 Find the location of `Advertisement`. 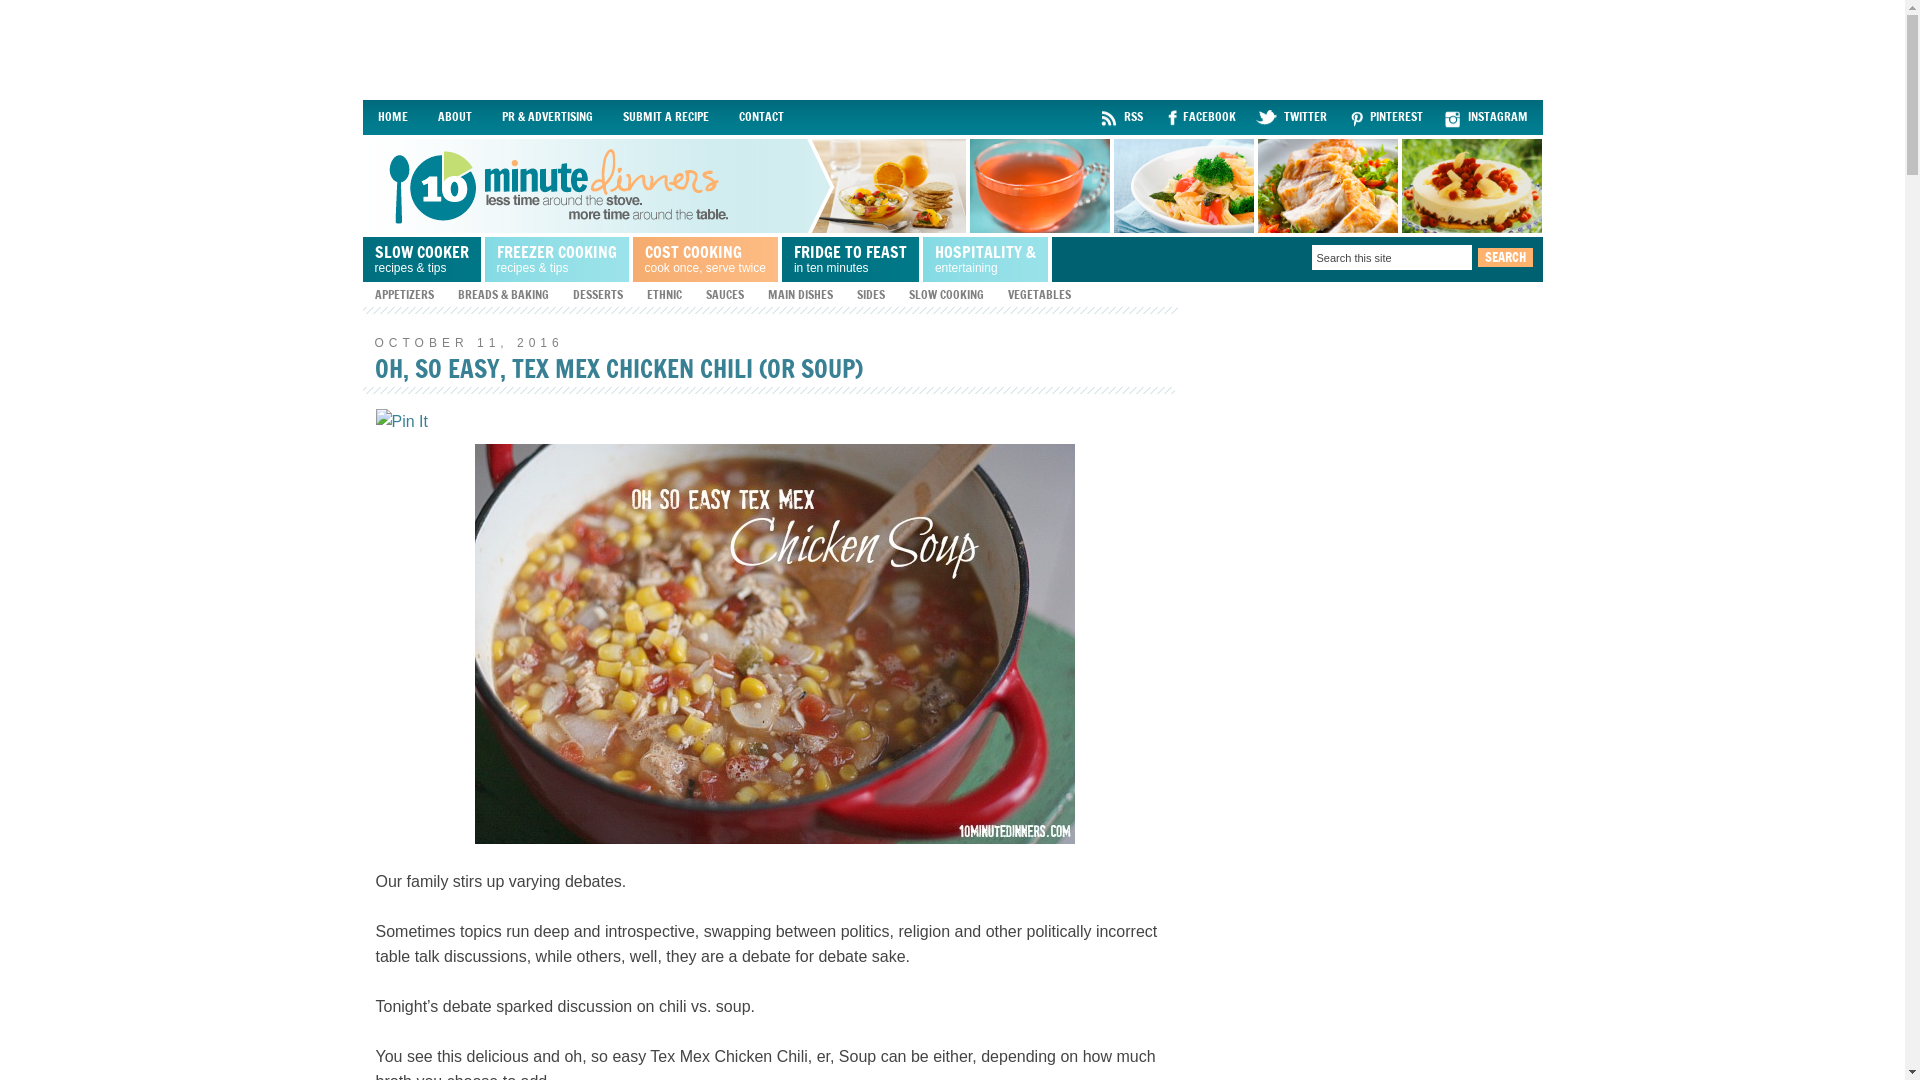

Advertisement is located at coordinates (952, 50).